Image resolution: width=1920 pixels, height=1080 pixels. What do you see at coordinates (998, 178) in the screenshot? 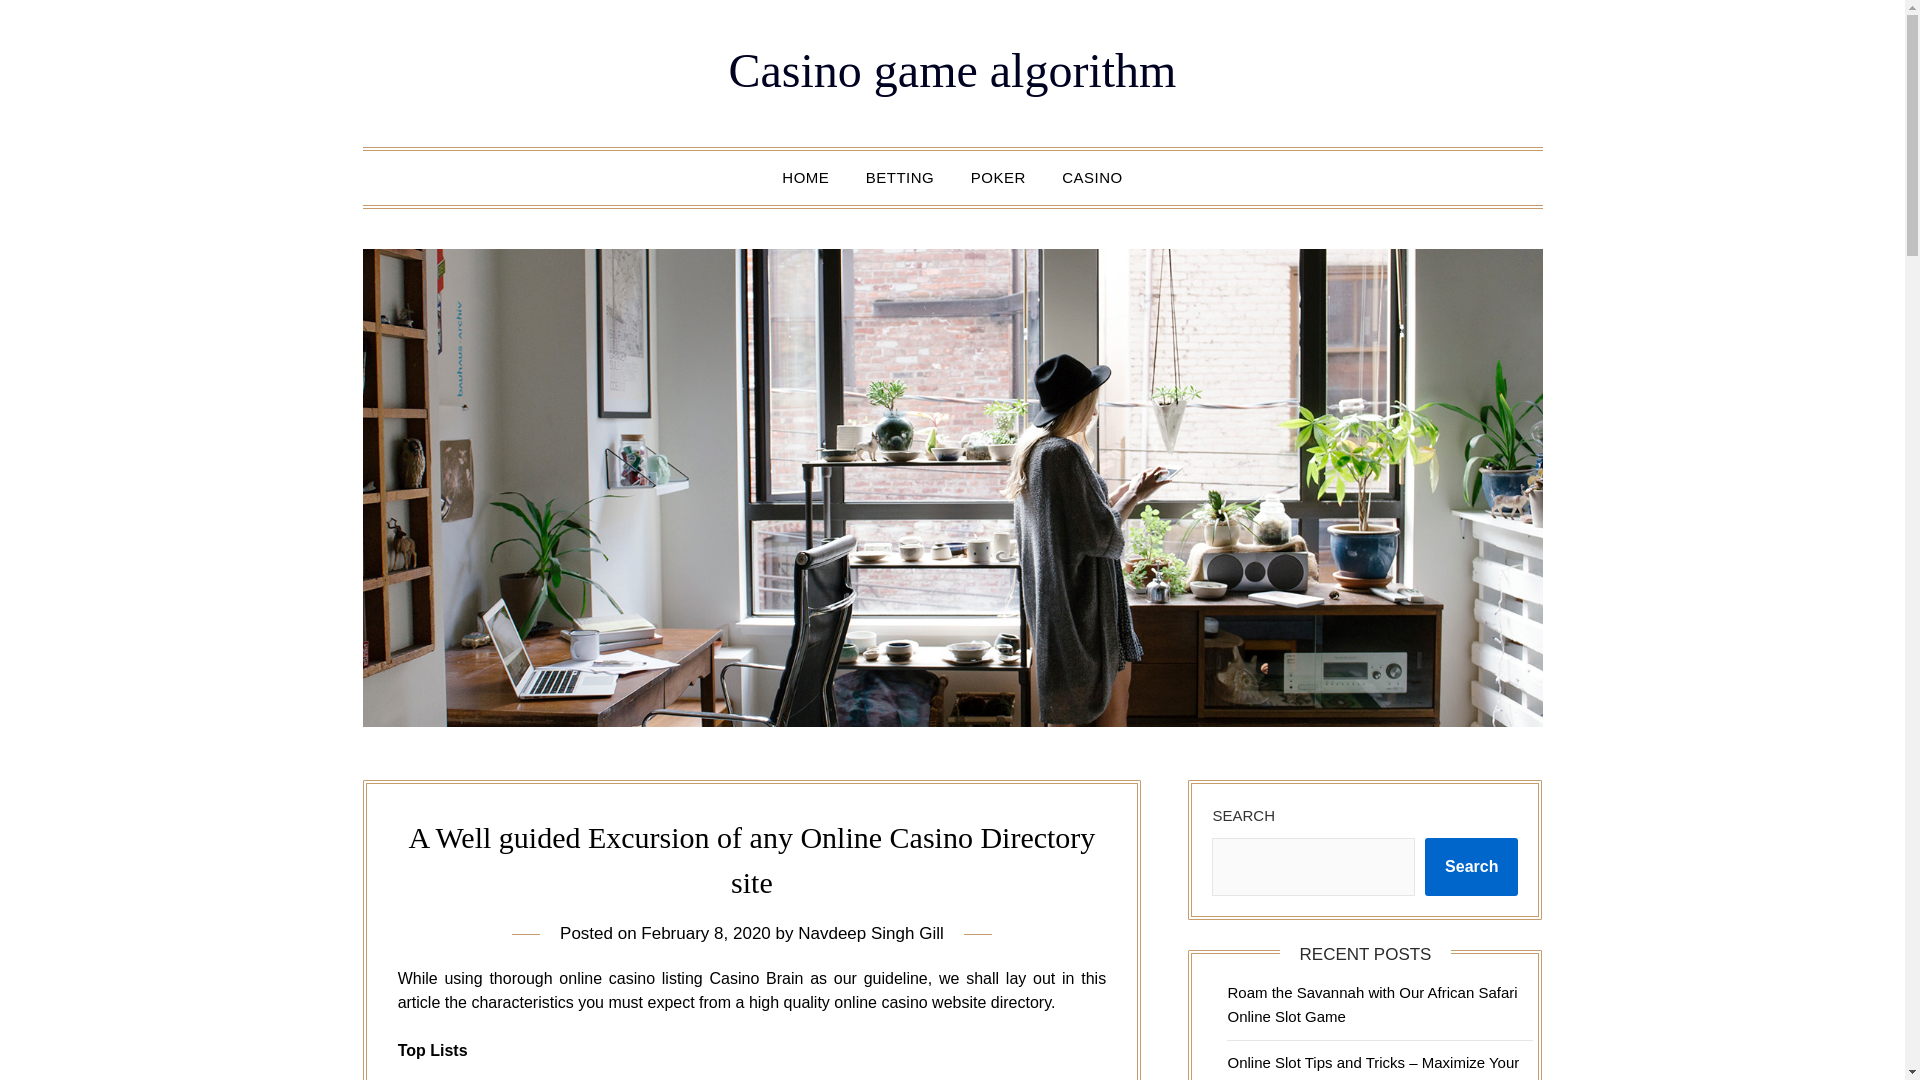
I see `POKER` at bounding box center [998, 178].